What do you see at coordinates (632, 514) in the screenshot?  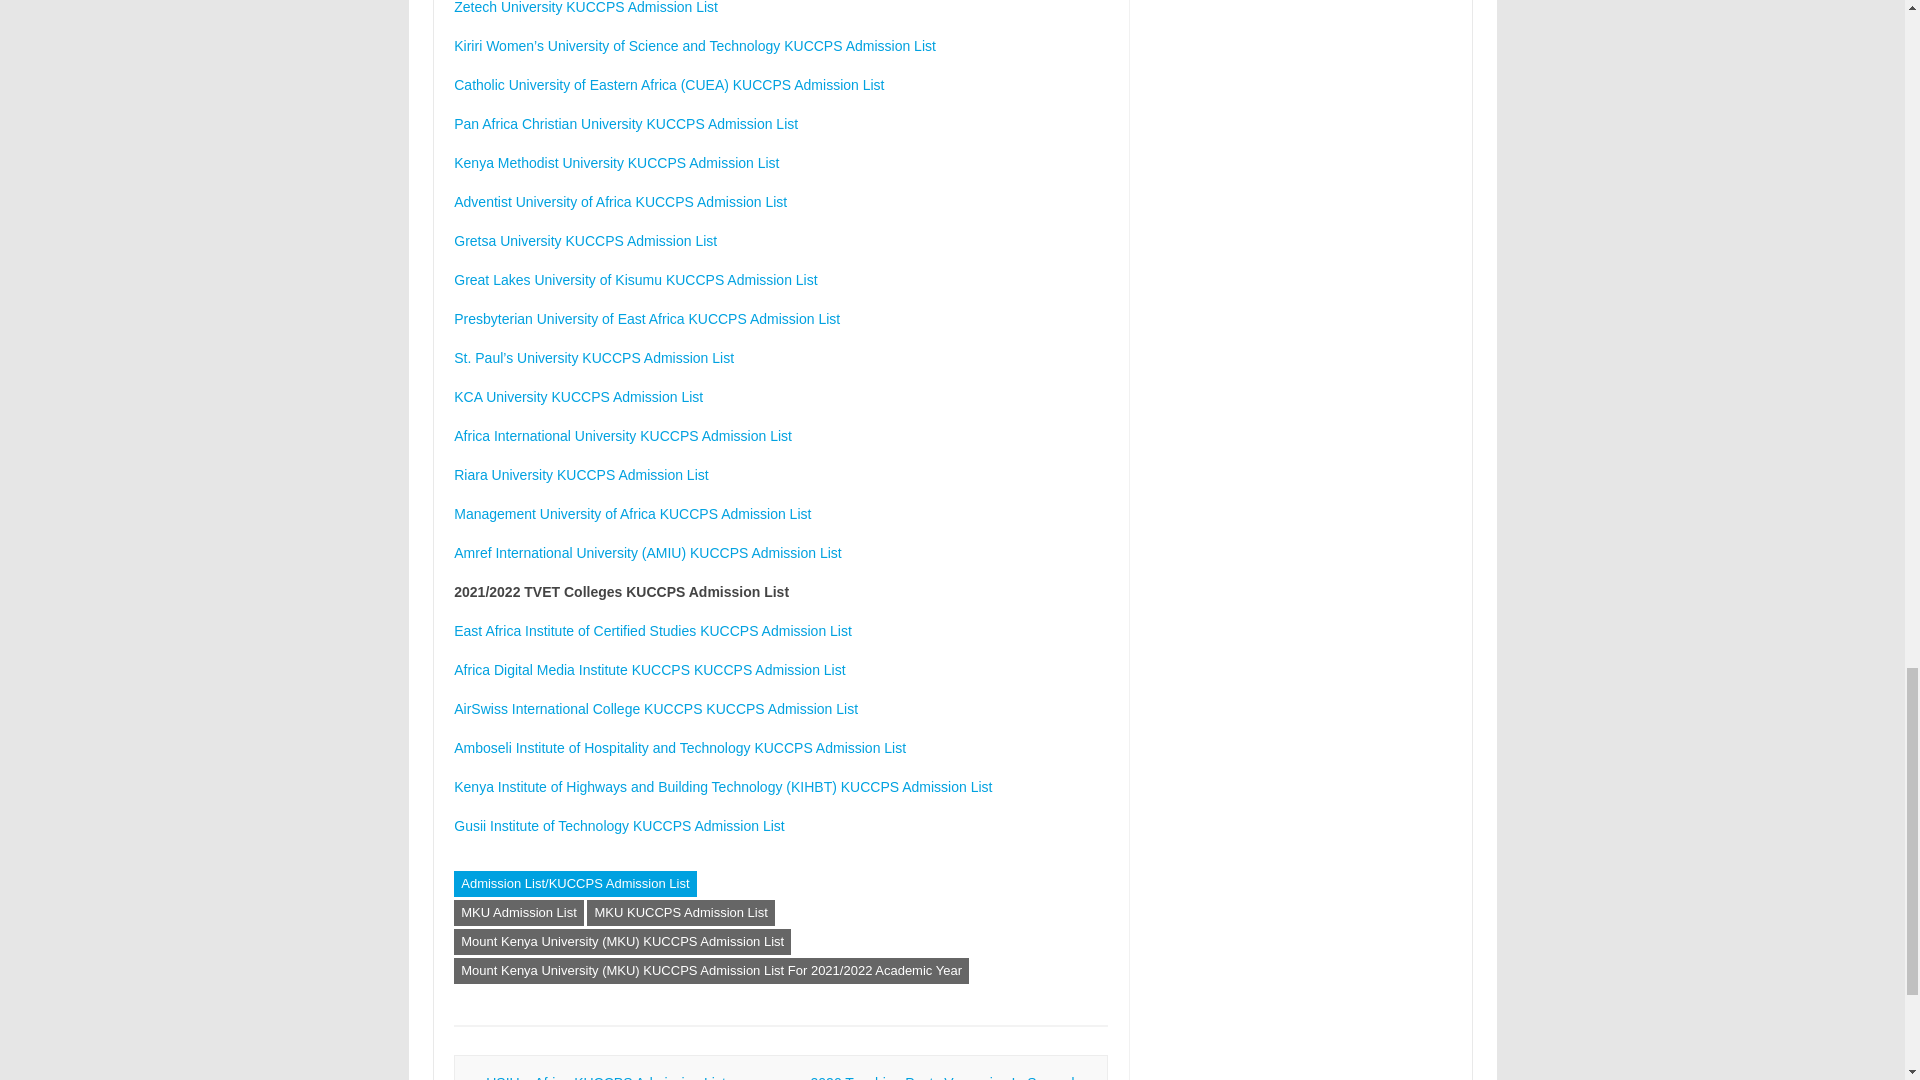 I see `Management University of Africa KUCCPS Admission List` at bounding box center [632, 514].